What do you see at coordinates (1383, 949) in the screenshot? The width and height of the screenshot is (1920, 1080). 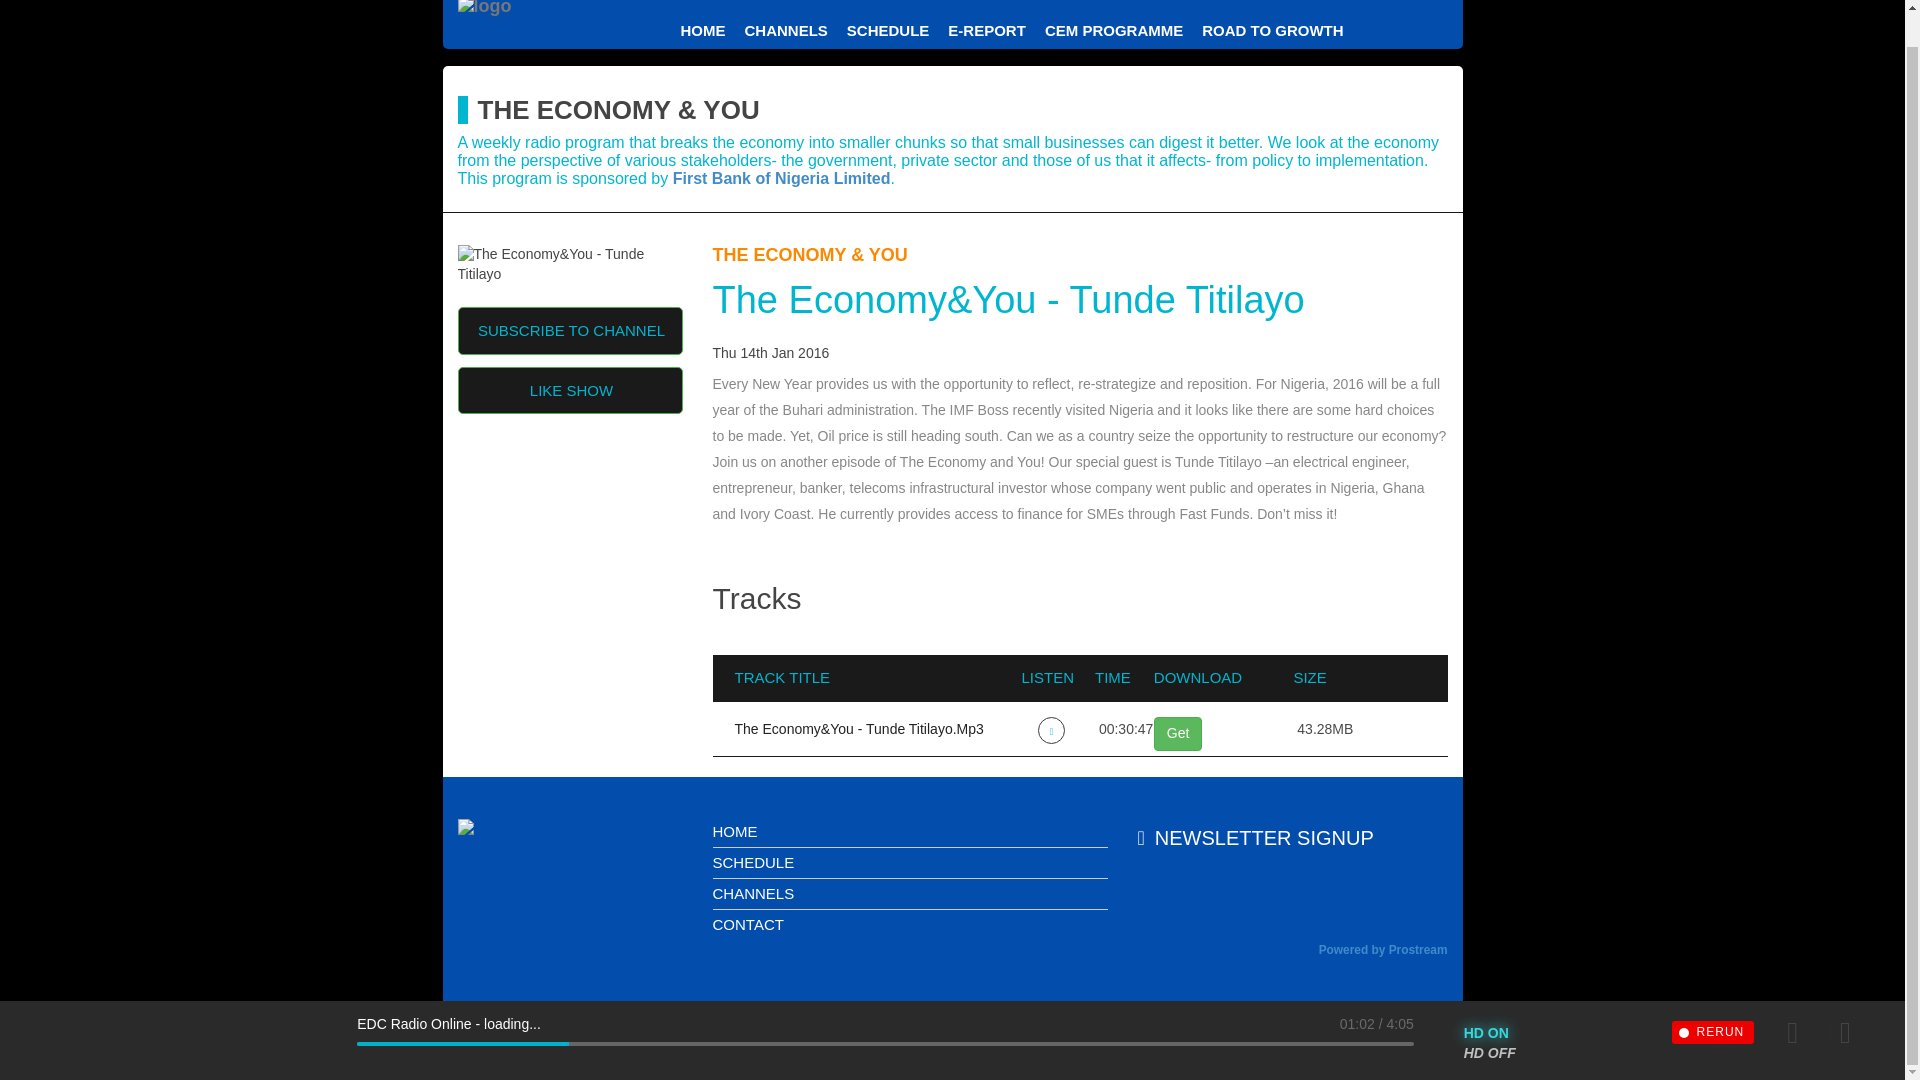 I see `Powered by Prostream` at bounding box center [1383, 949].